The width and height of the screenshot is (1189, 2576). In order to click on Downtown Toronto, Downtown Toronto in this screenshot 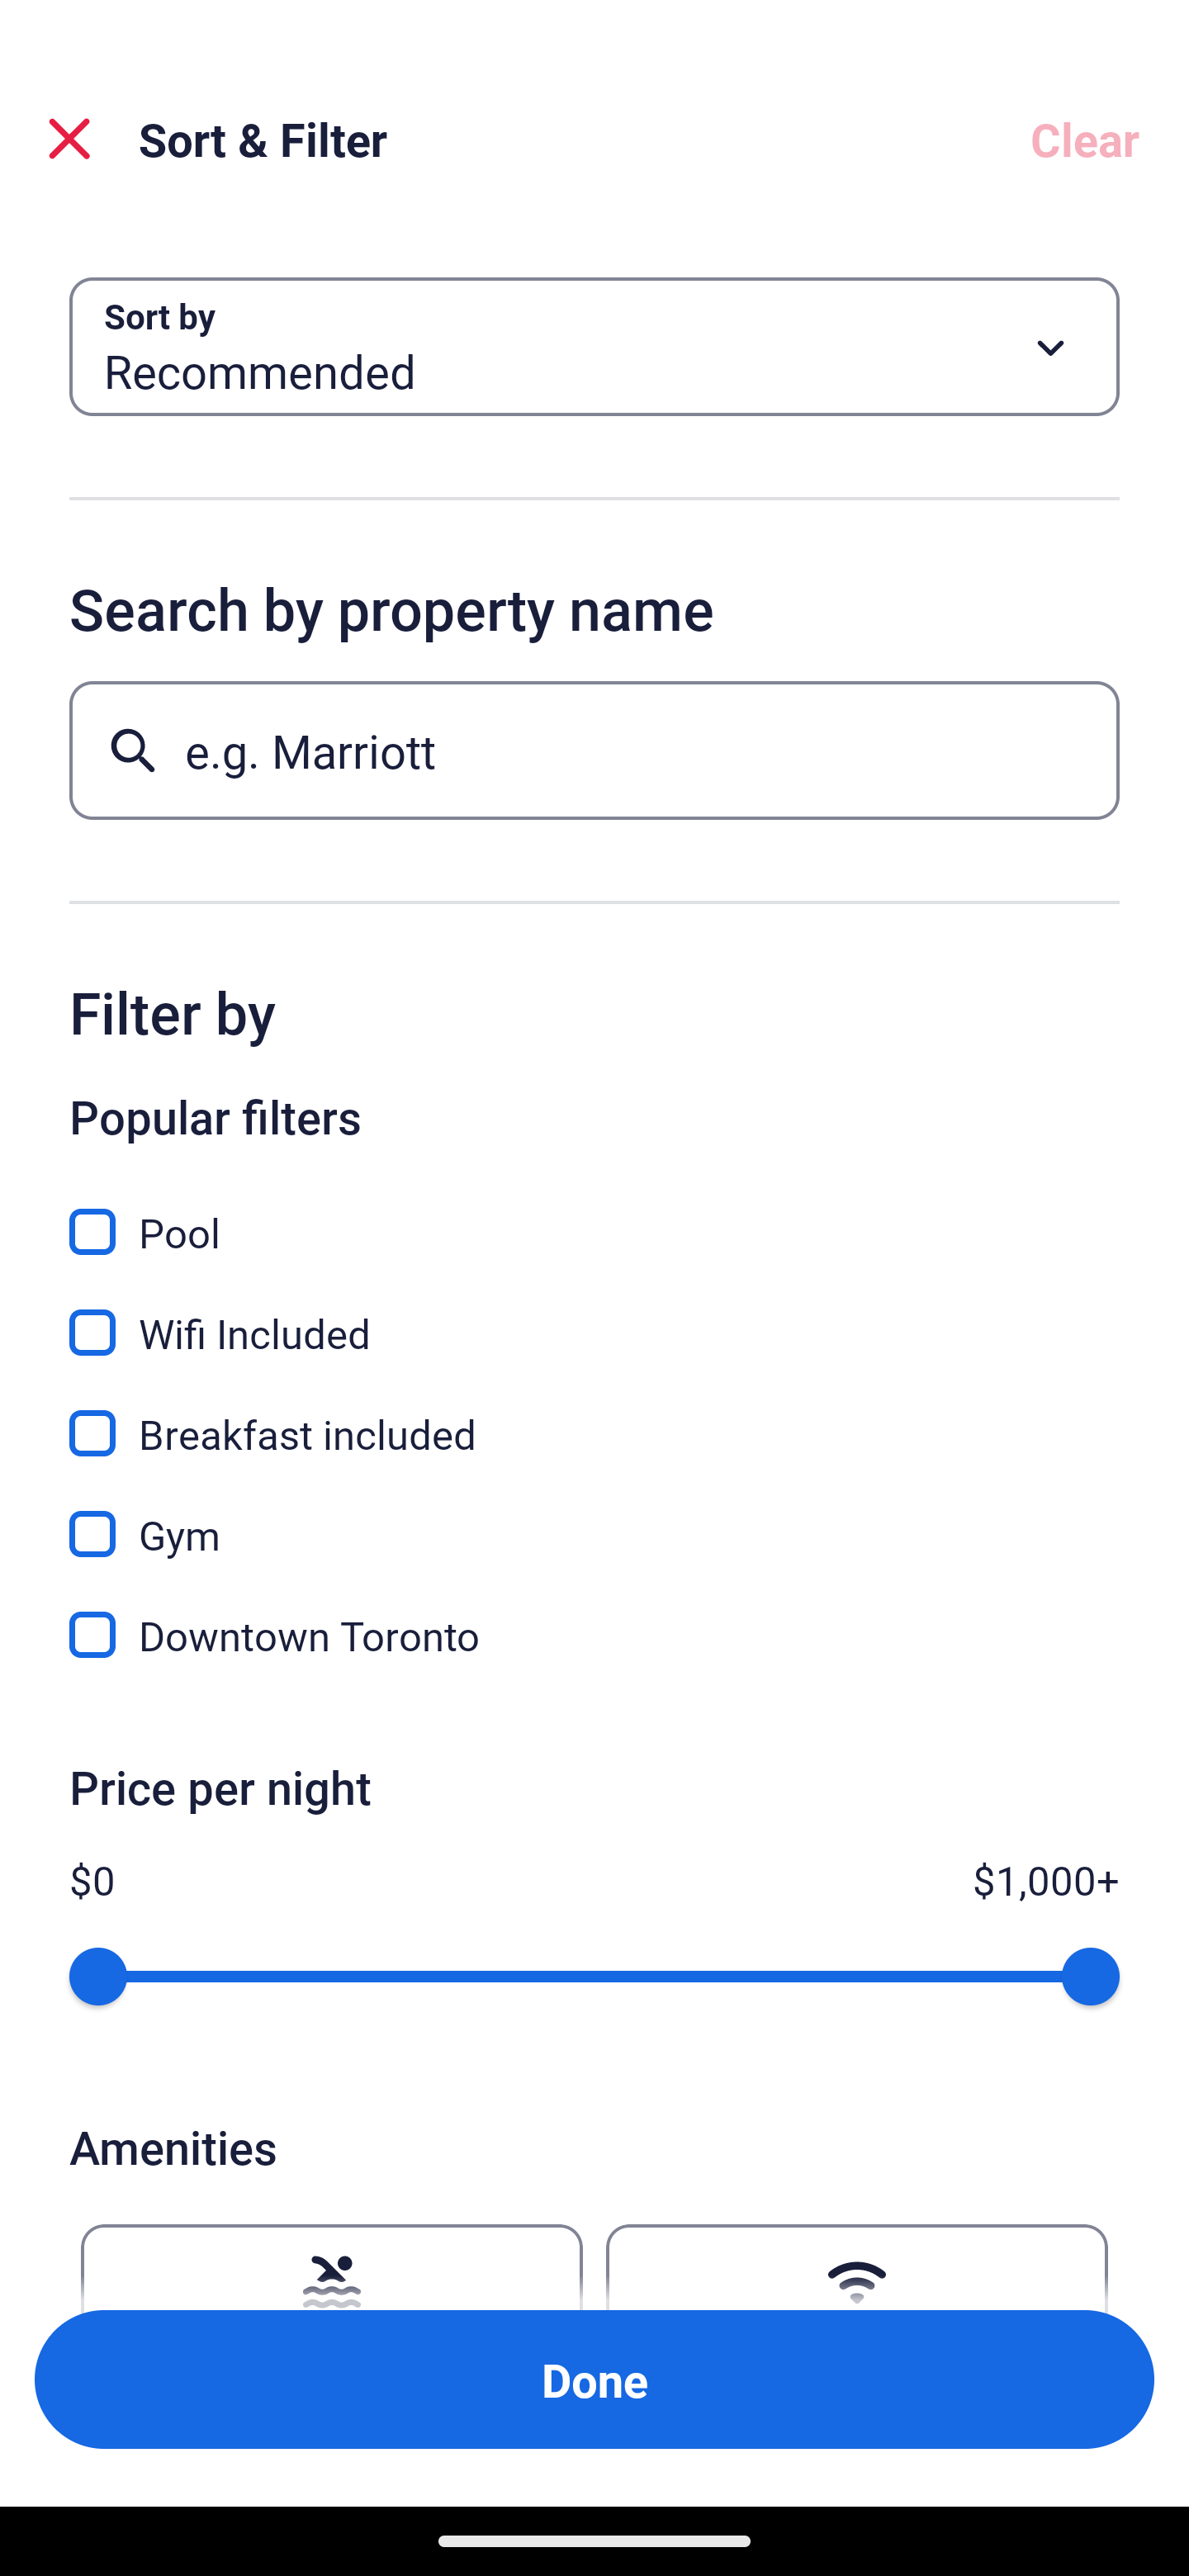, I will do `click(594, 1635)`.